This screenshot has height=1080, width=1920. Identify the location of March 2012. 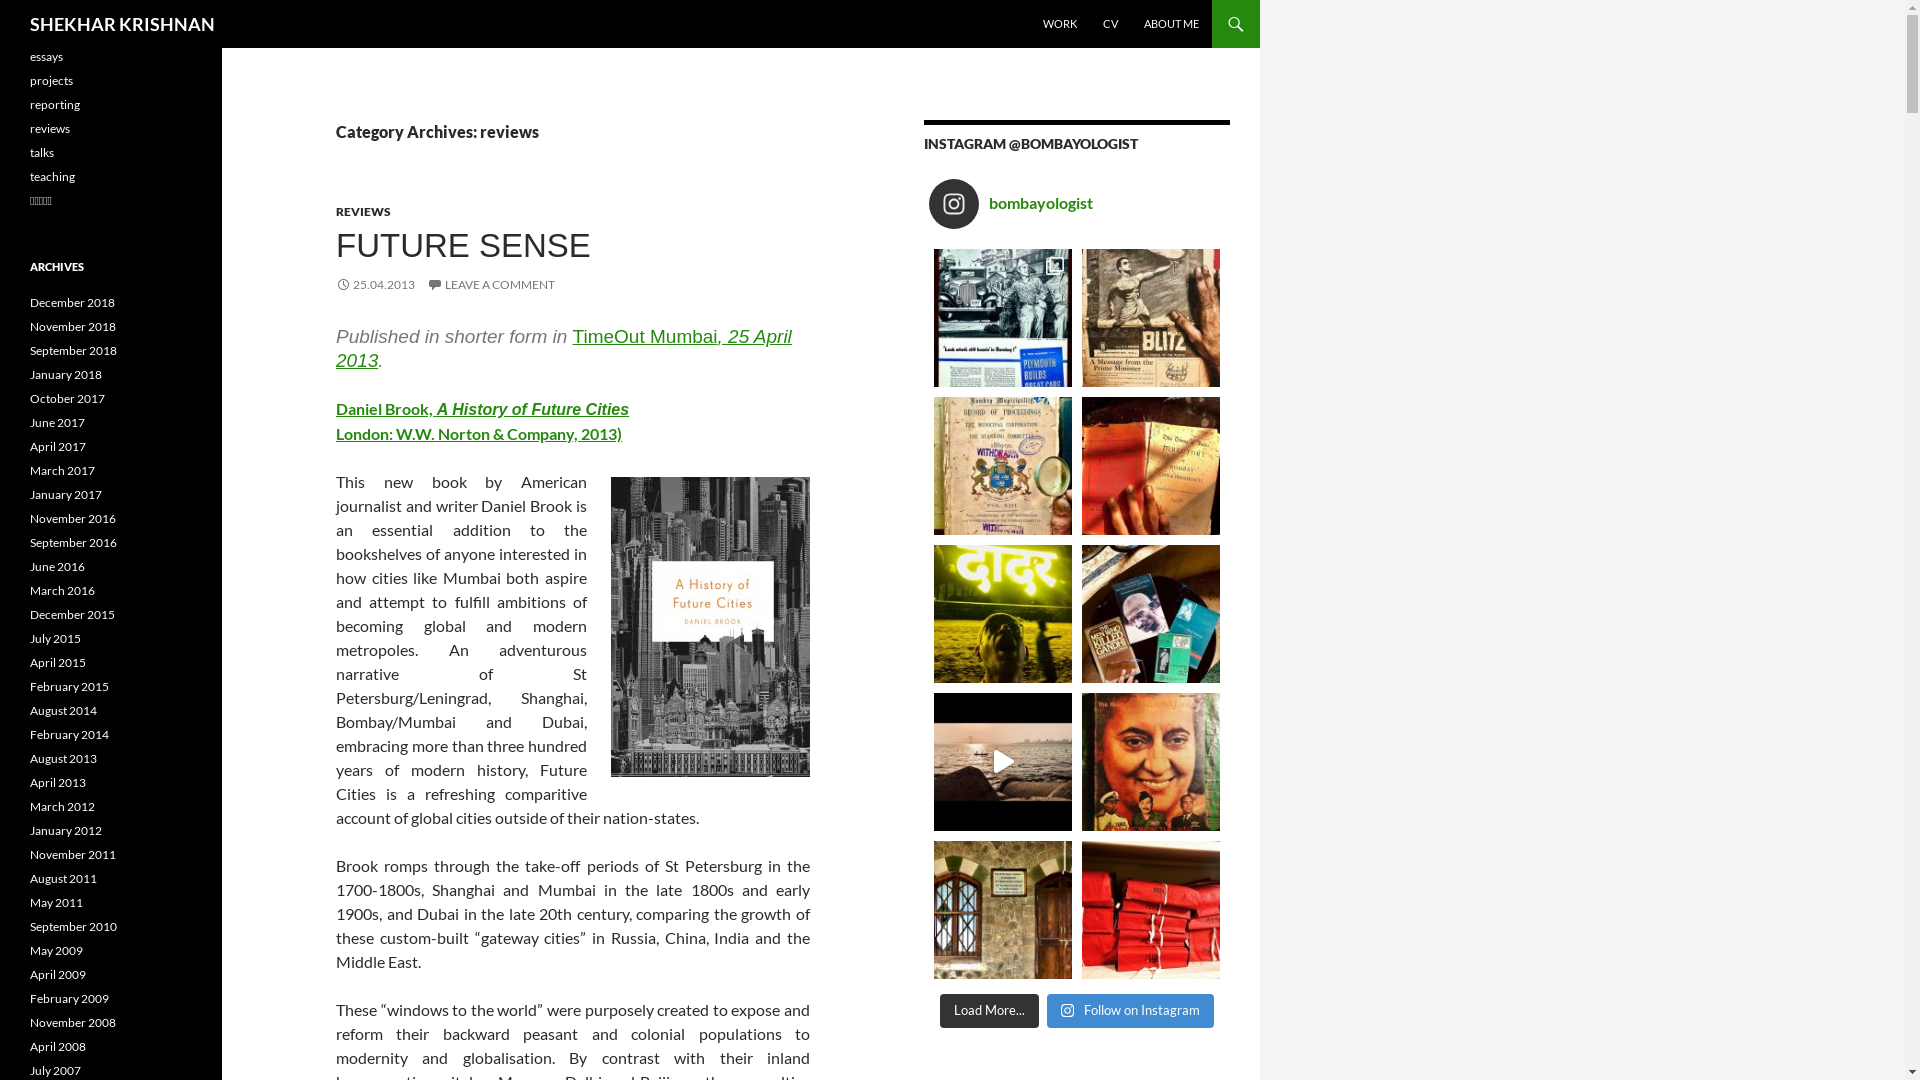
(62, 806).